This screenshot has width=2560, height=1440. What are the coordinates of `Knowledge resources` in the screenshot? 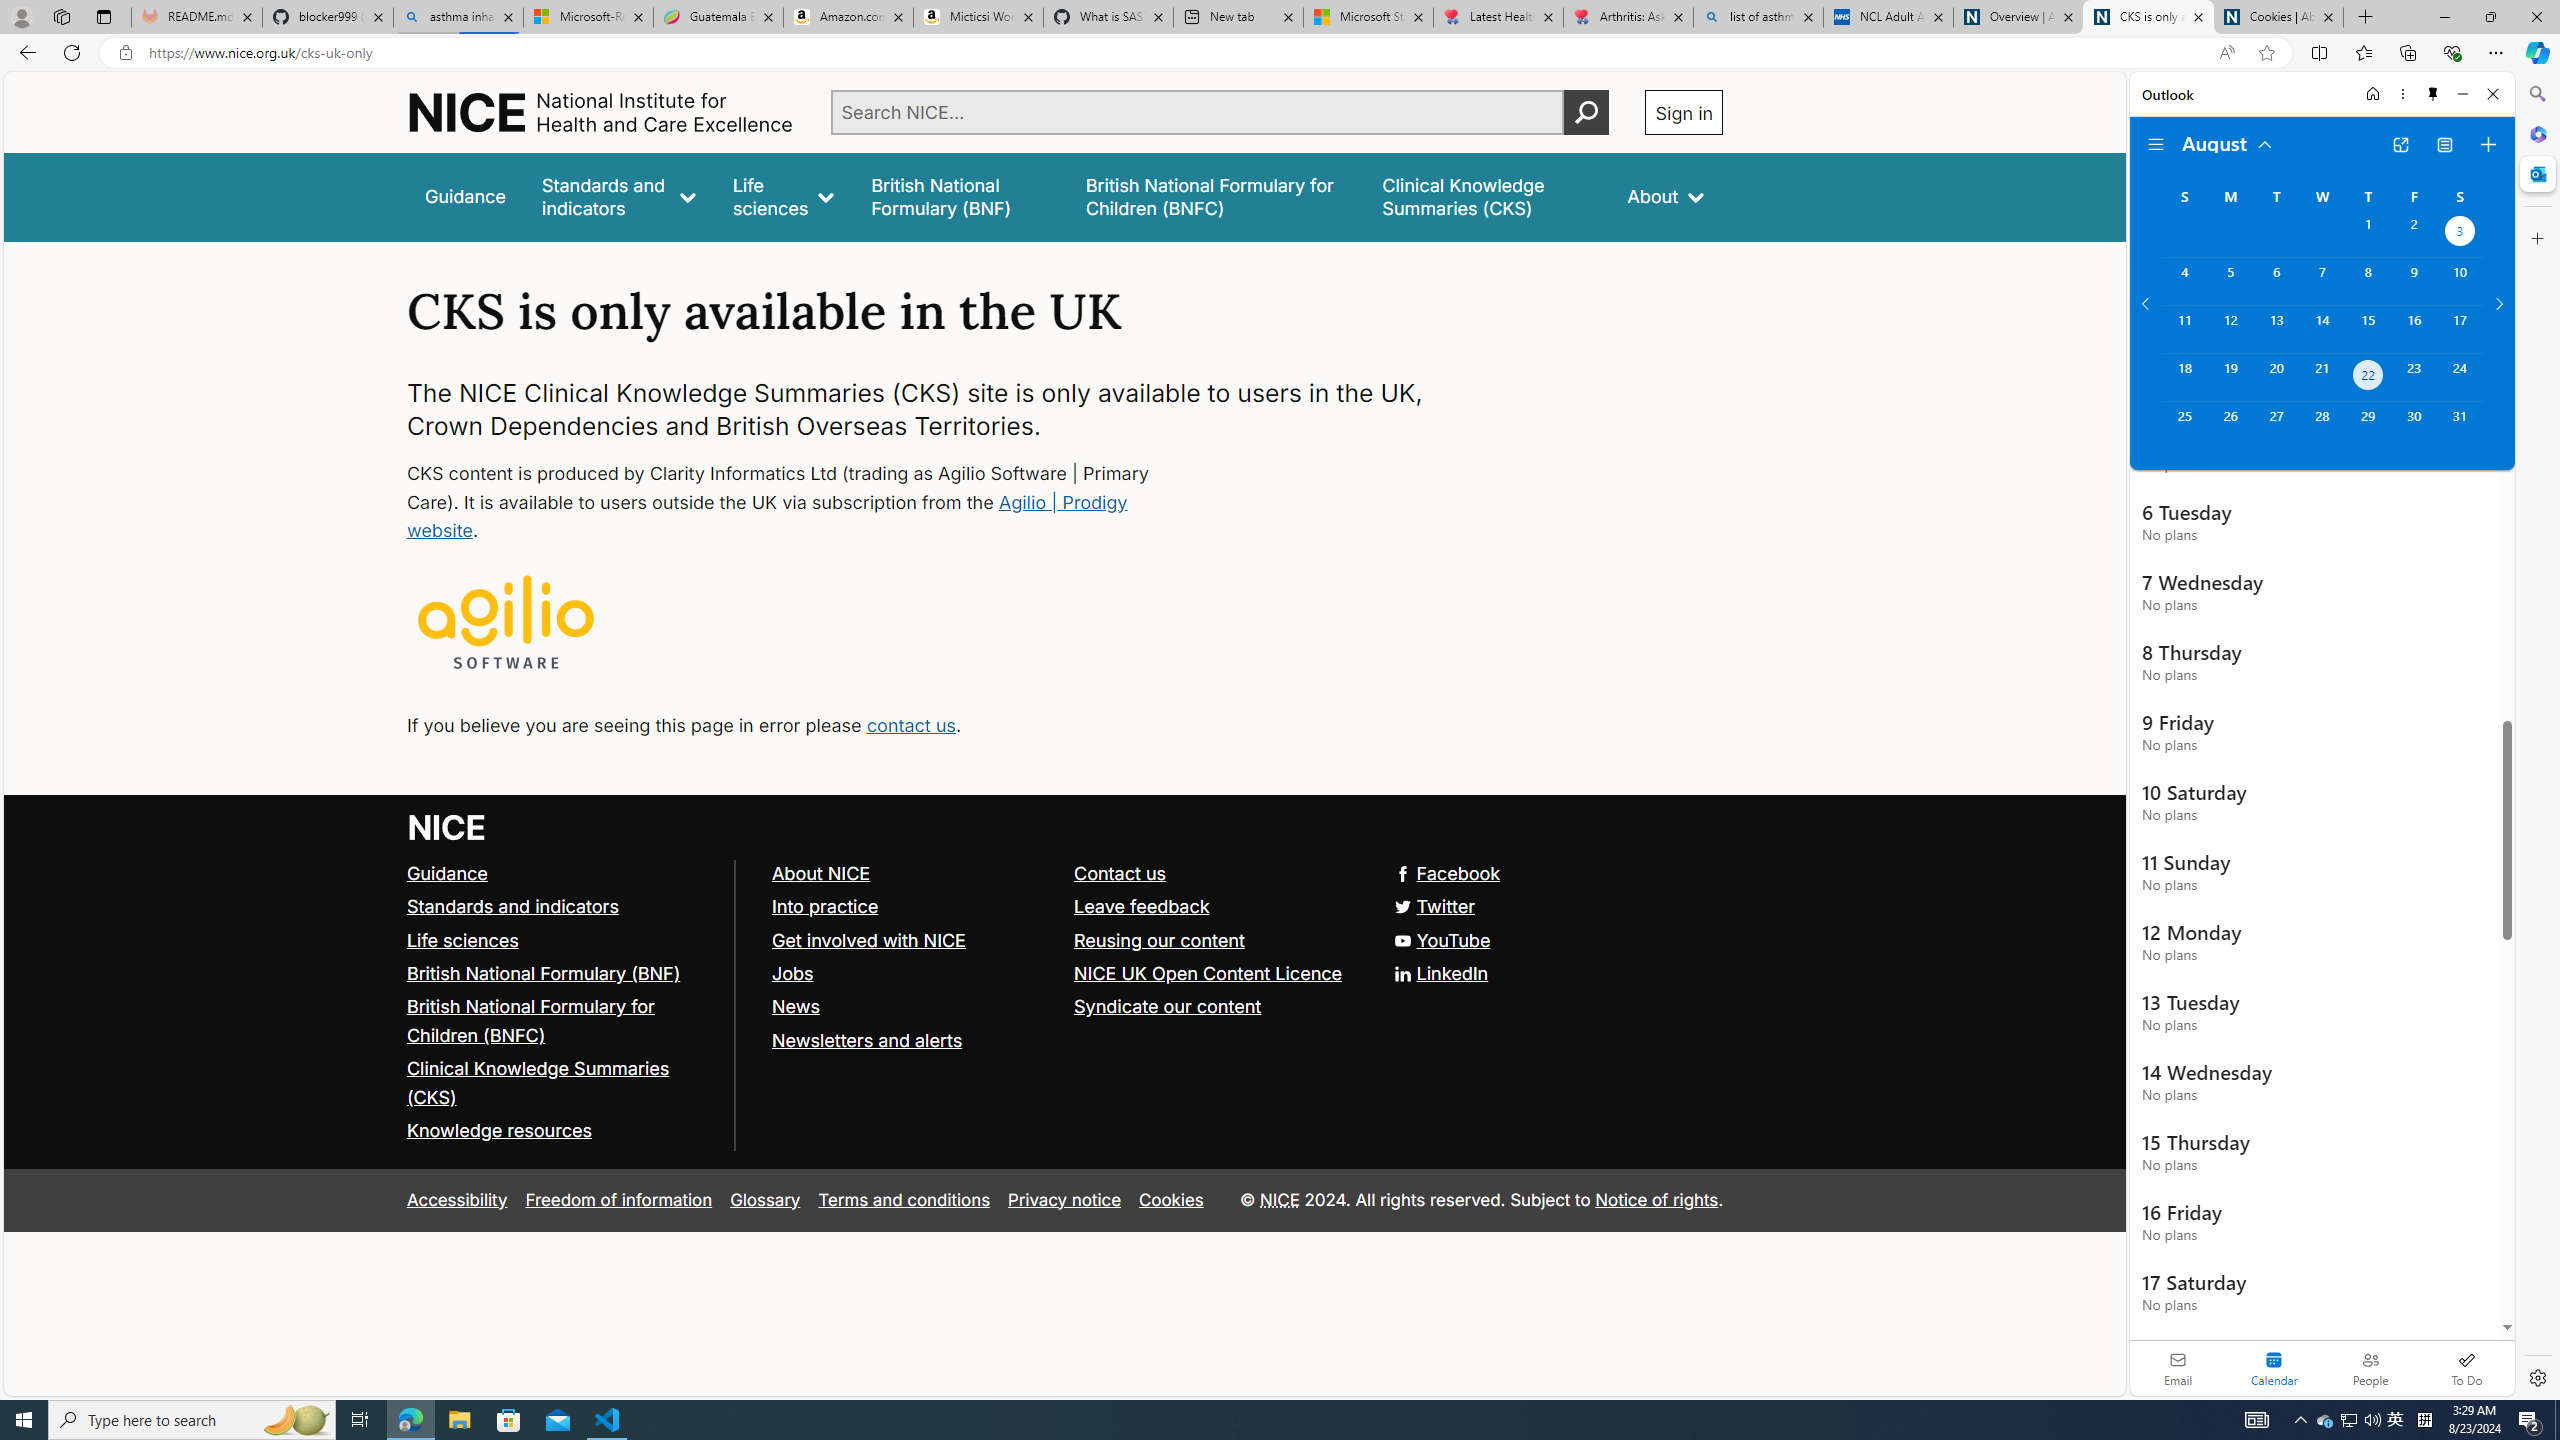 It's located at (562, 1132).